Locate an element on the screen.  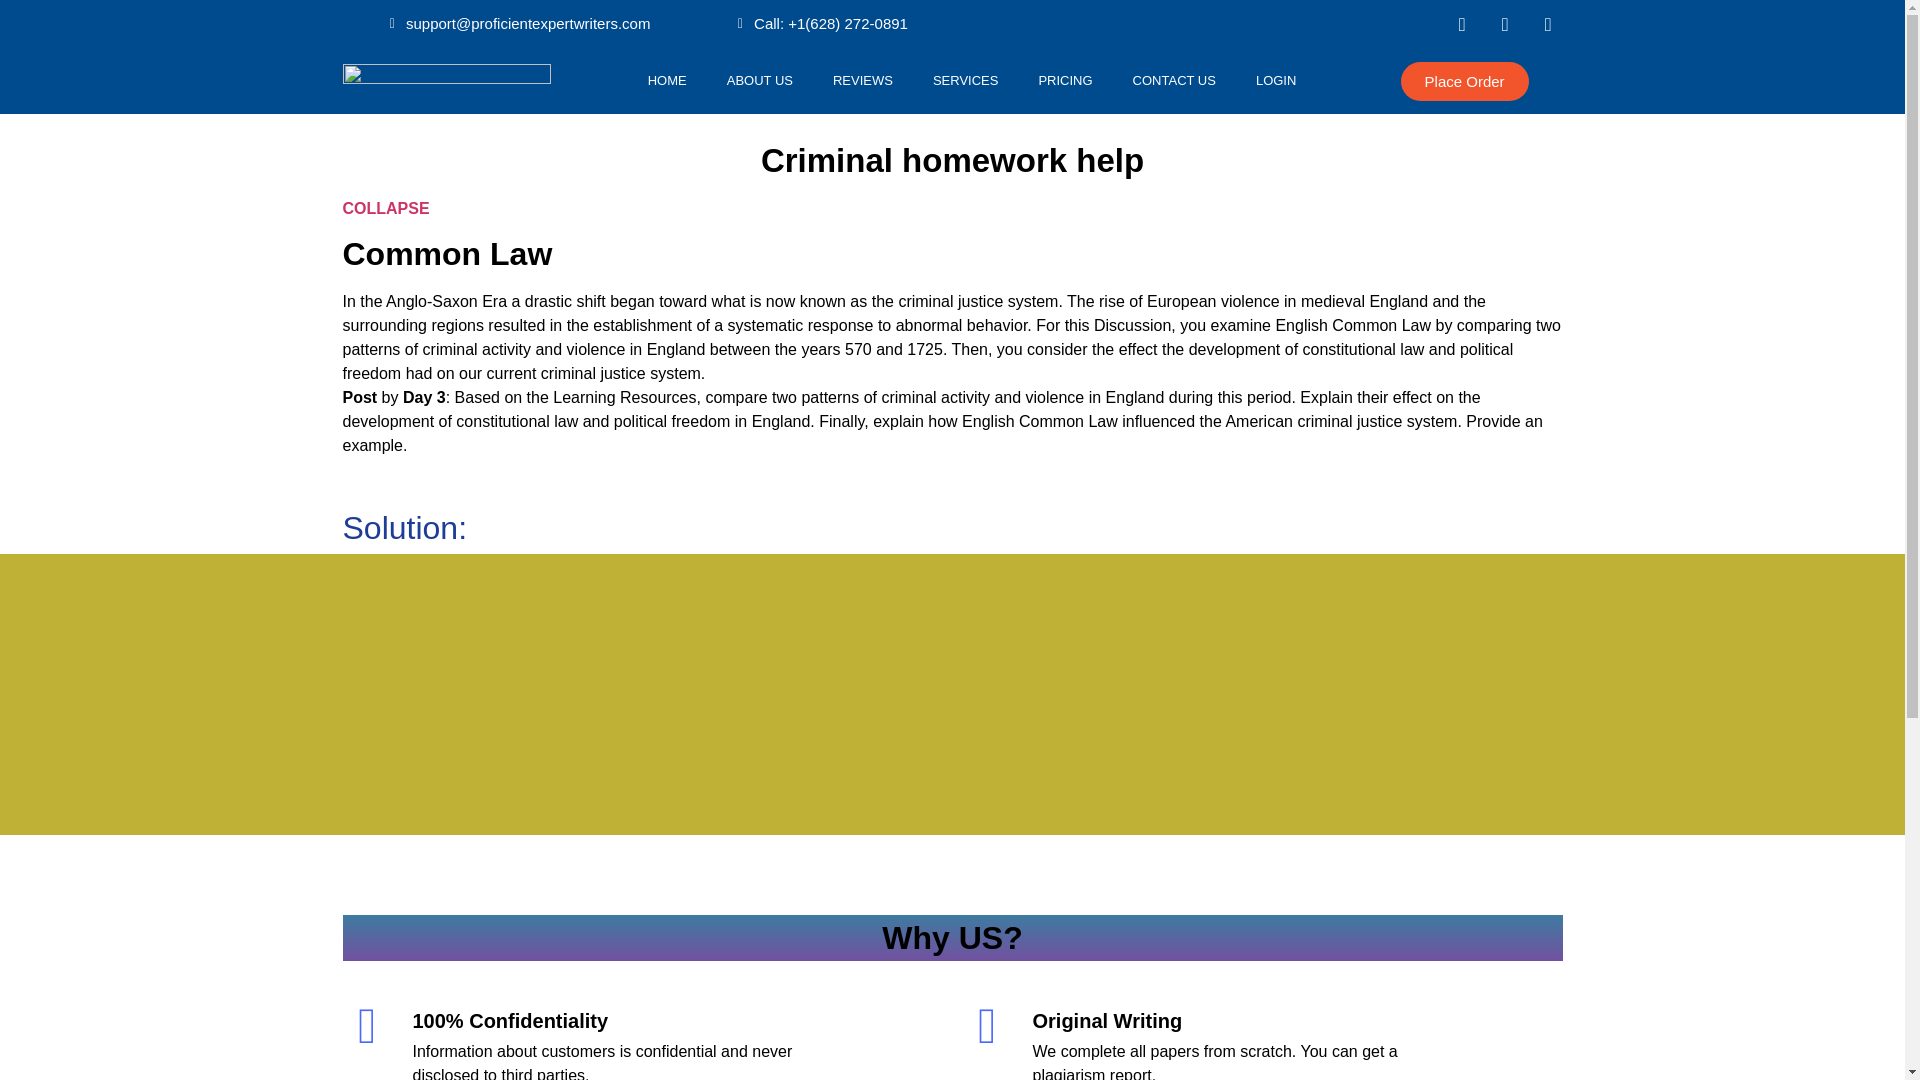
LOGIN is located at coordinates (1276, 80).